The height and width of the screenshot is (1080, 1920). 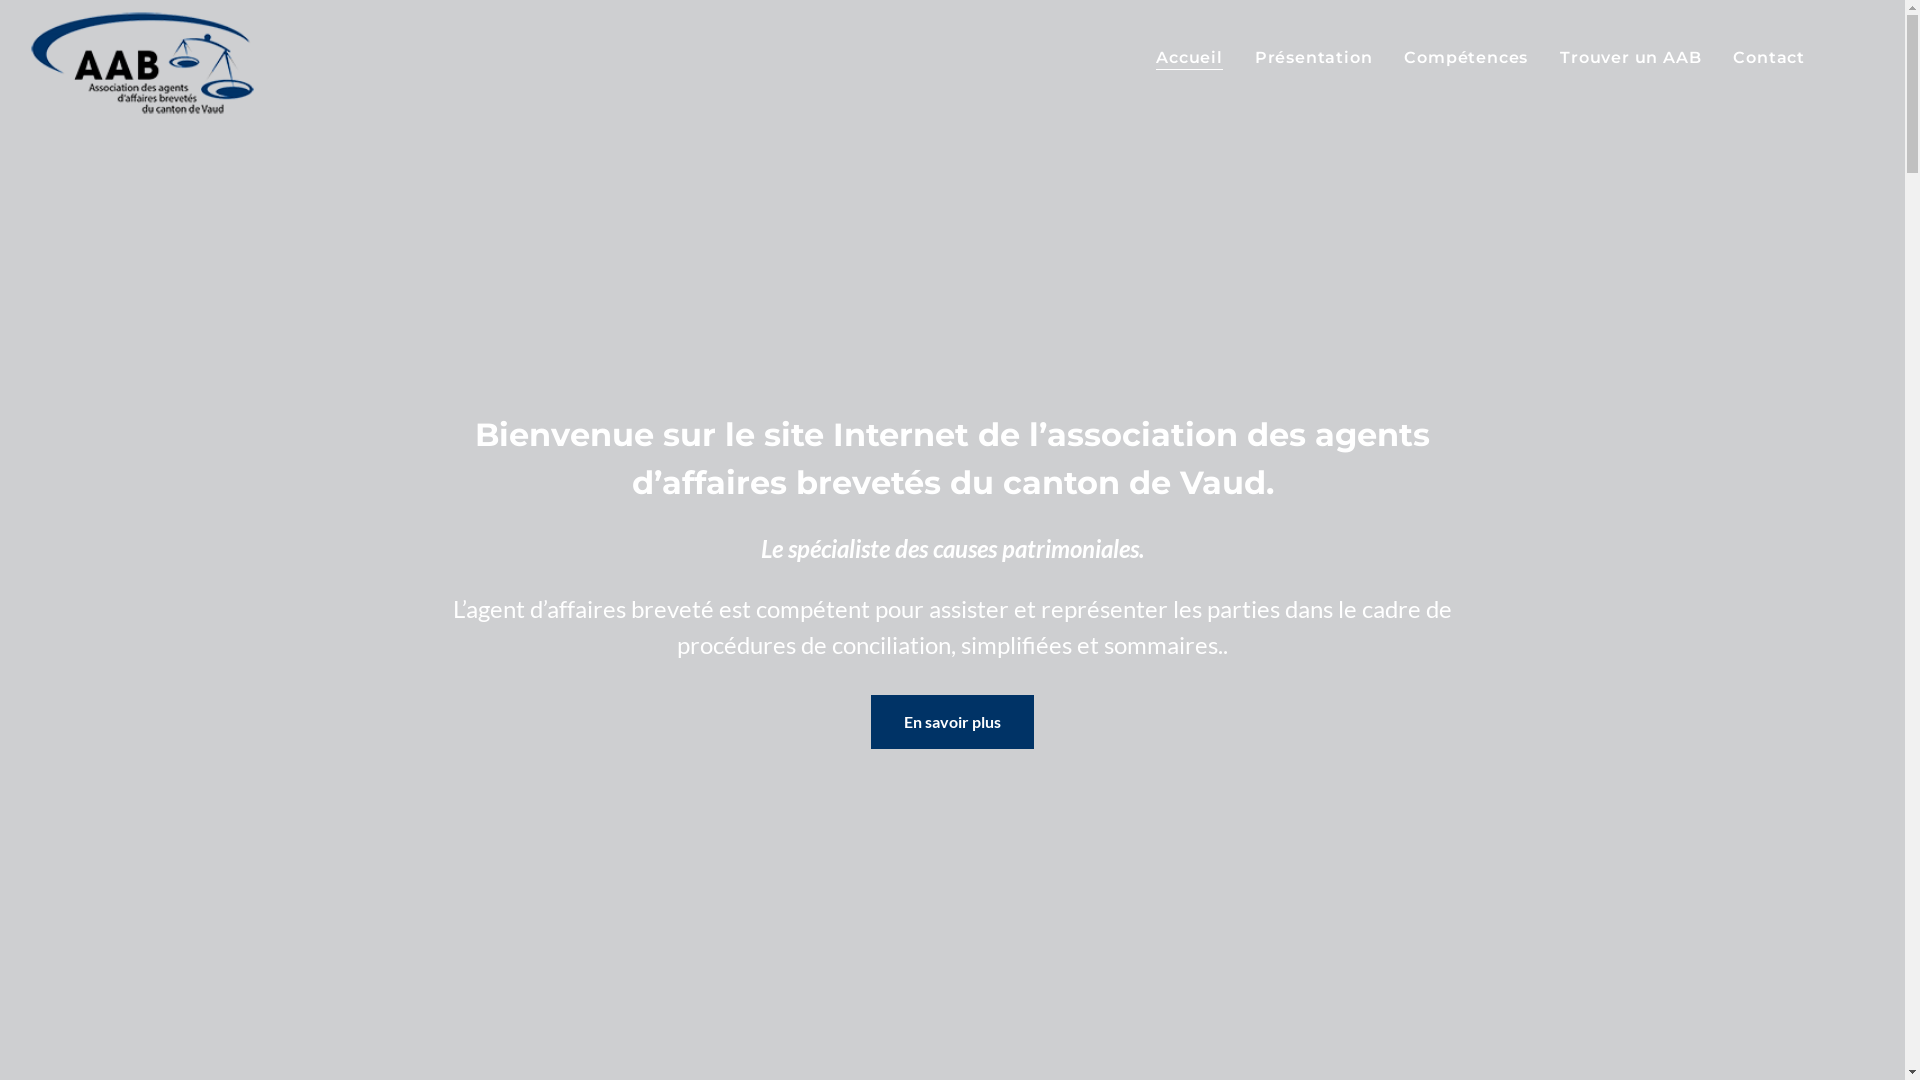 I want to click on Accueil, so click(x=1190, y=58).